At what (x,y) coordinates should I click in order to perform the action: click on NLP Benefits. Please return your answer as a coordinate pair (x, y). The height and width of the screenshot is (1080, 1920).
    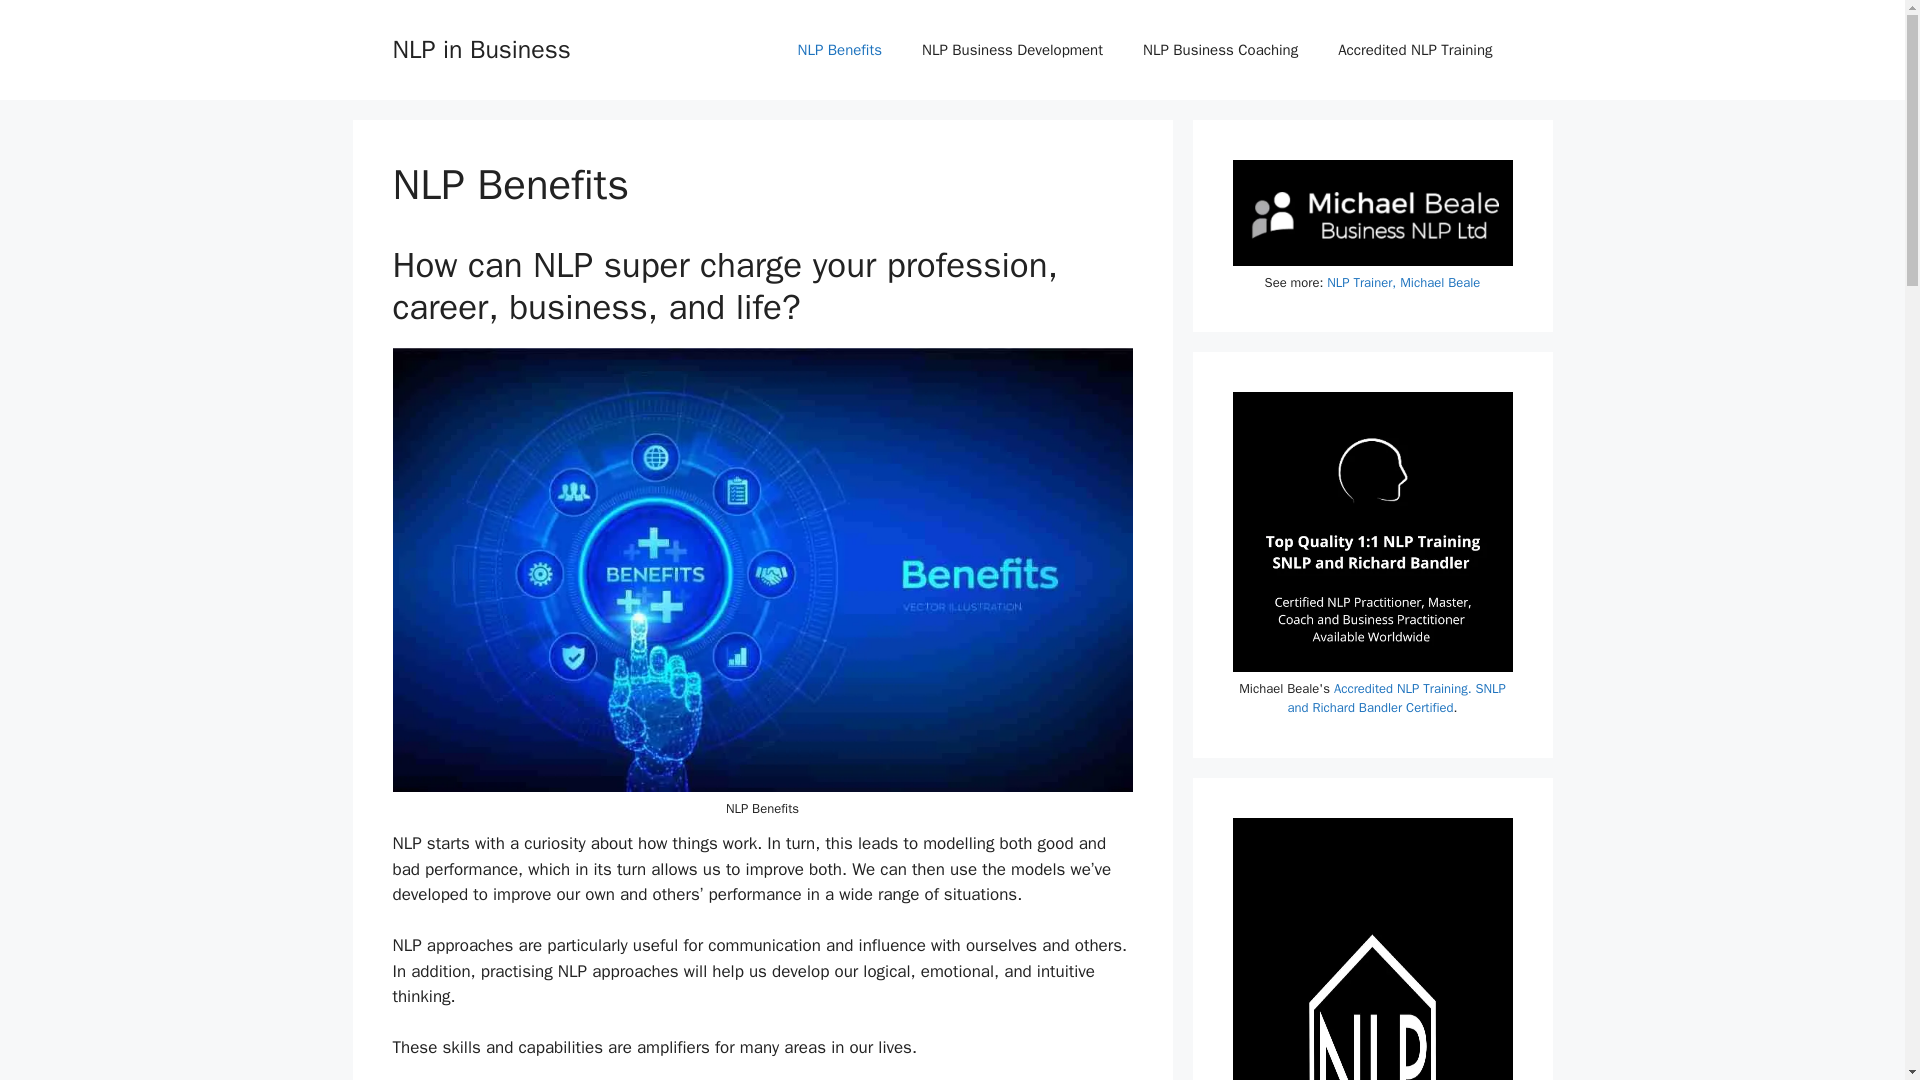
    Looking at the image, I should click on (840, 50).